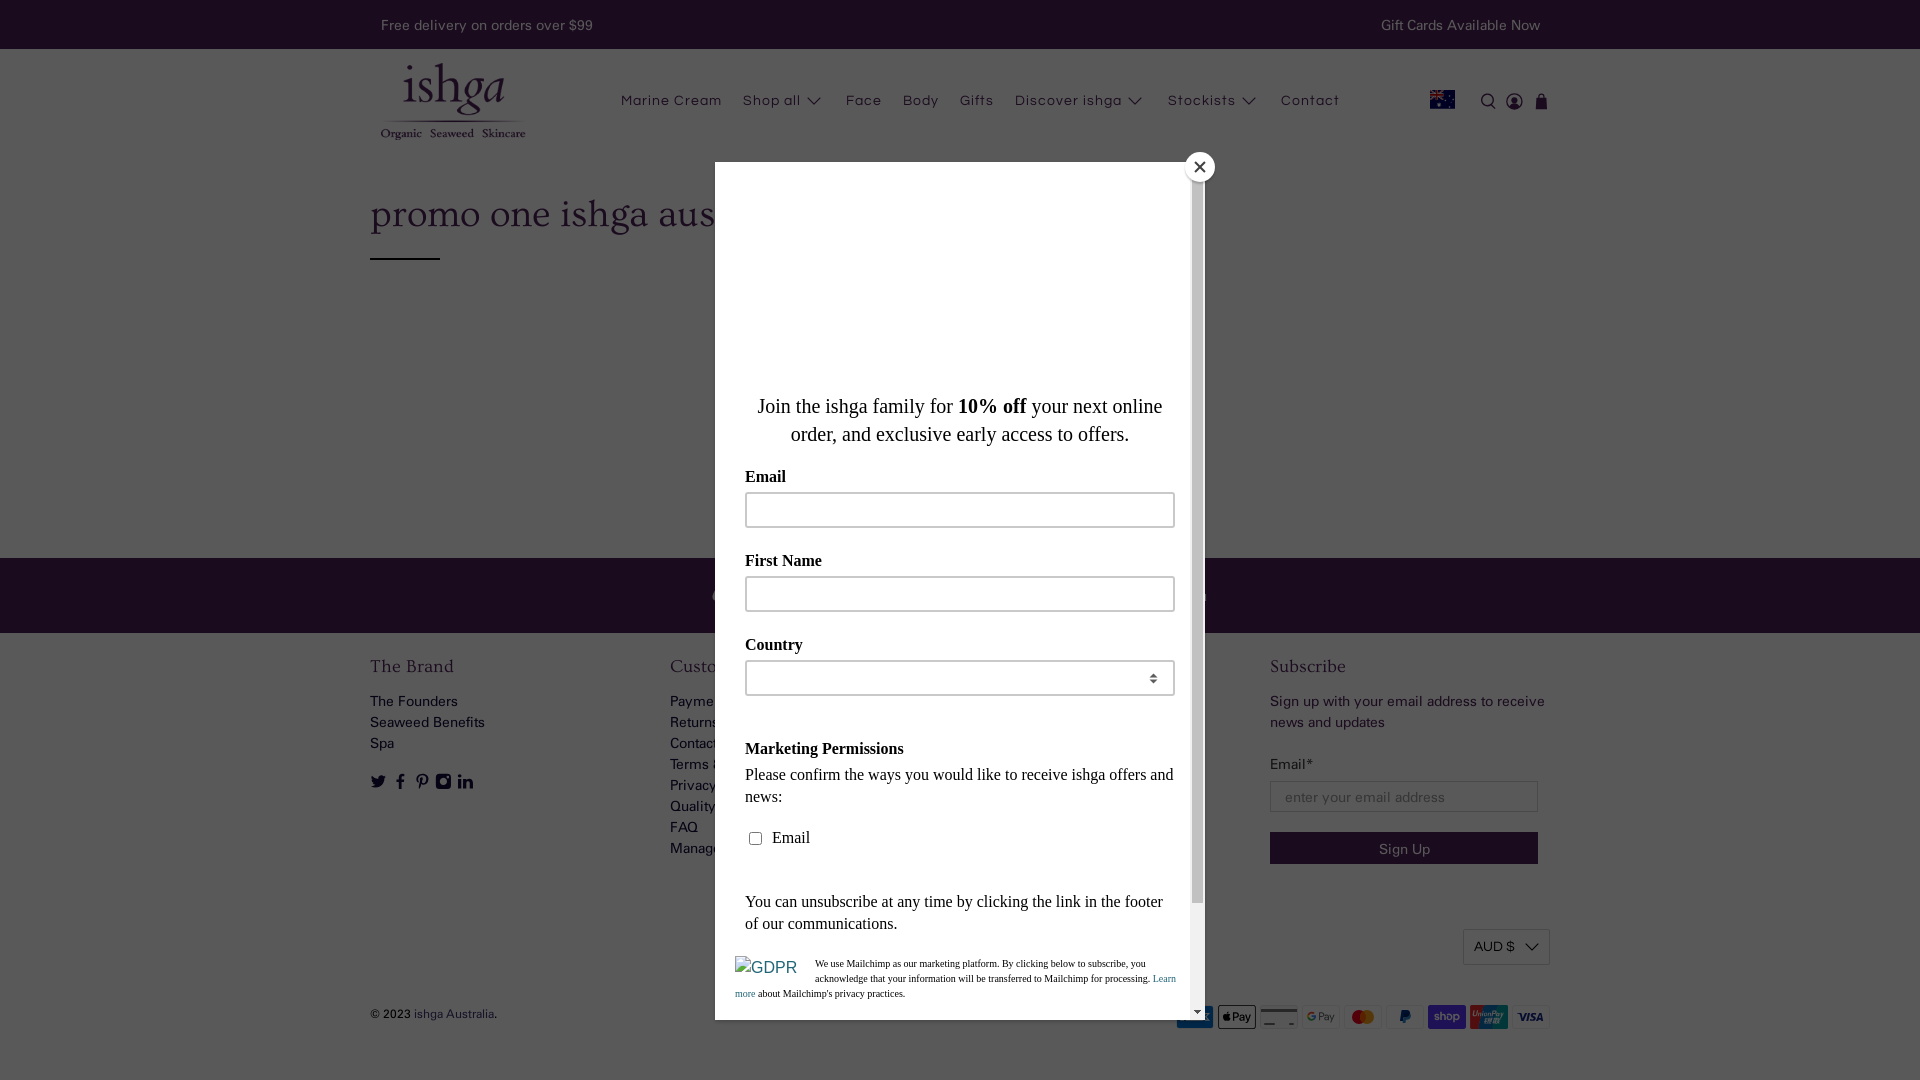 The image size is (1920, 1080). Describe the element at coordinates (1460, 24) in the screenshot. I see `Gift Cards Available Now` at that location.